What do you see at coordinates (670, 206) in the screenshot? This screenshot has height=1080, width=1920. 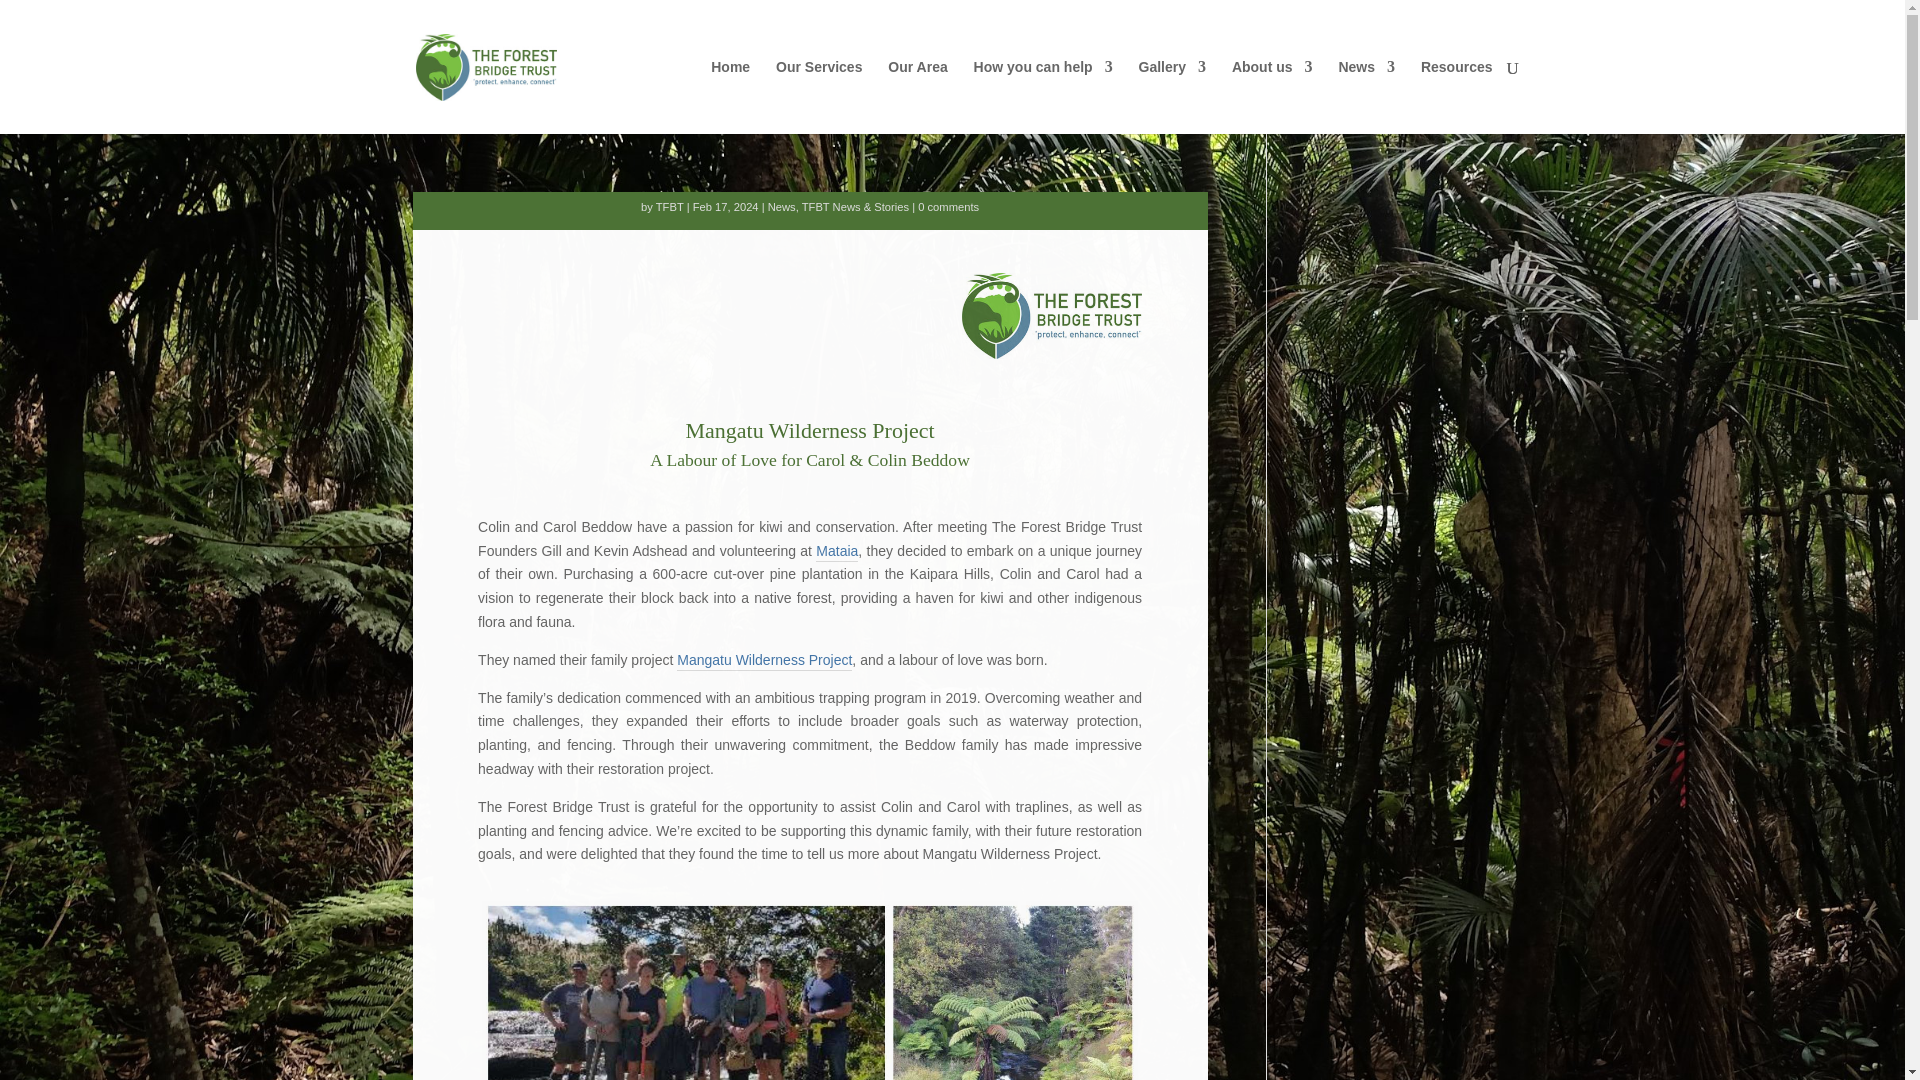 I see `Posts by TFBT` at bounding box center [670, 206].